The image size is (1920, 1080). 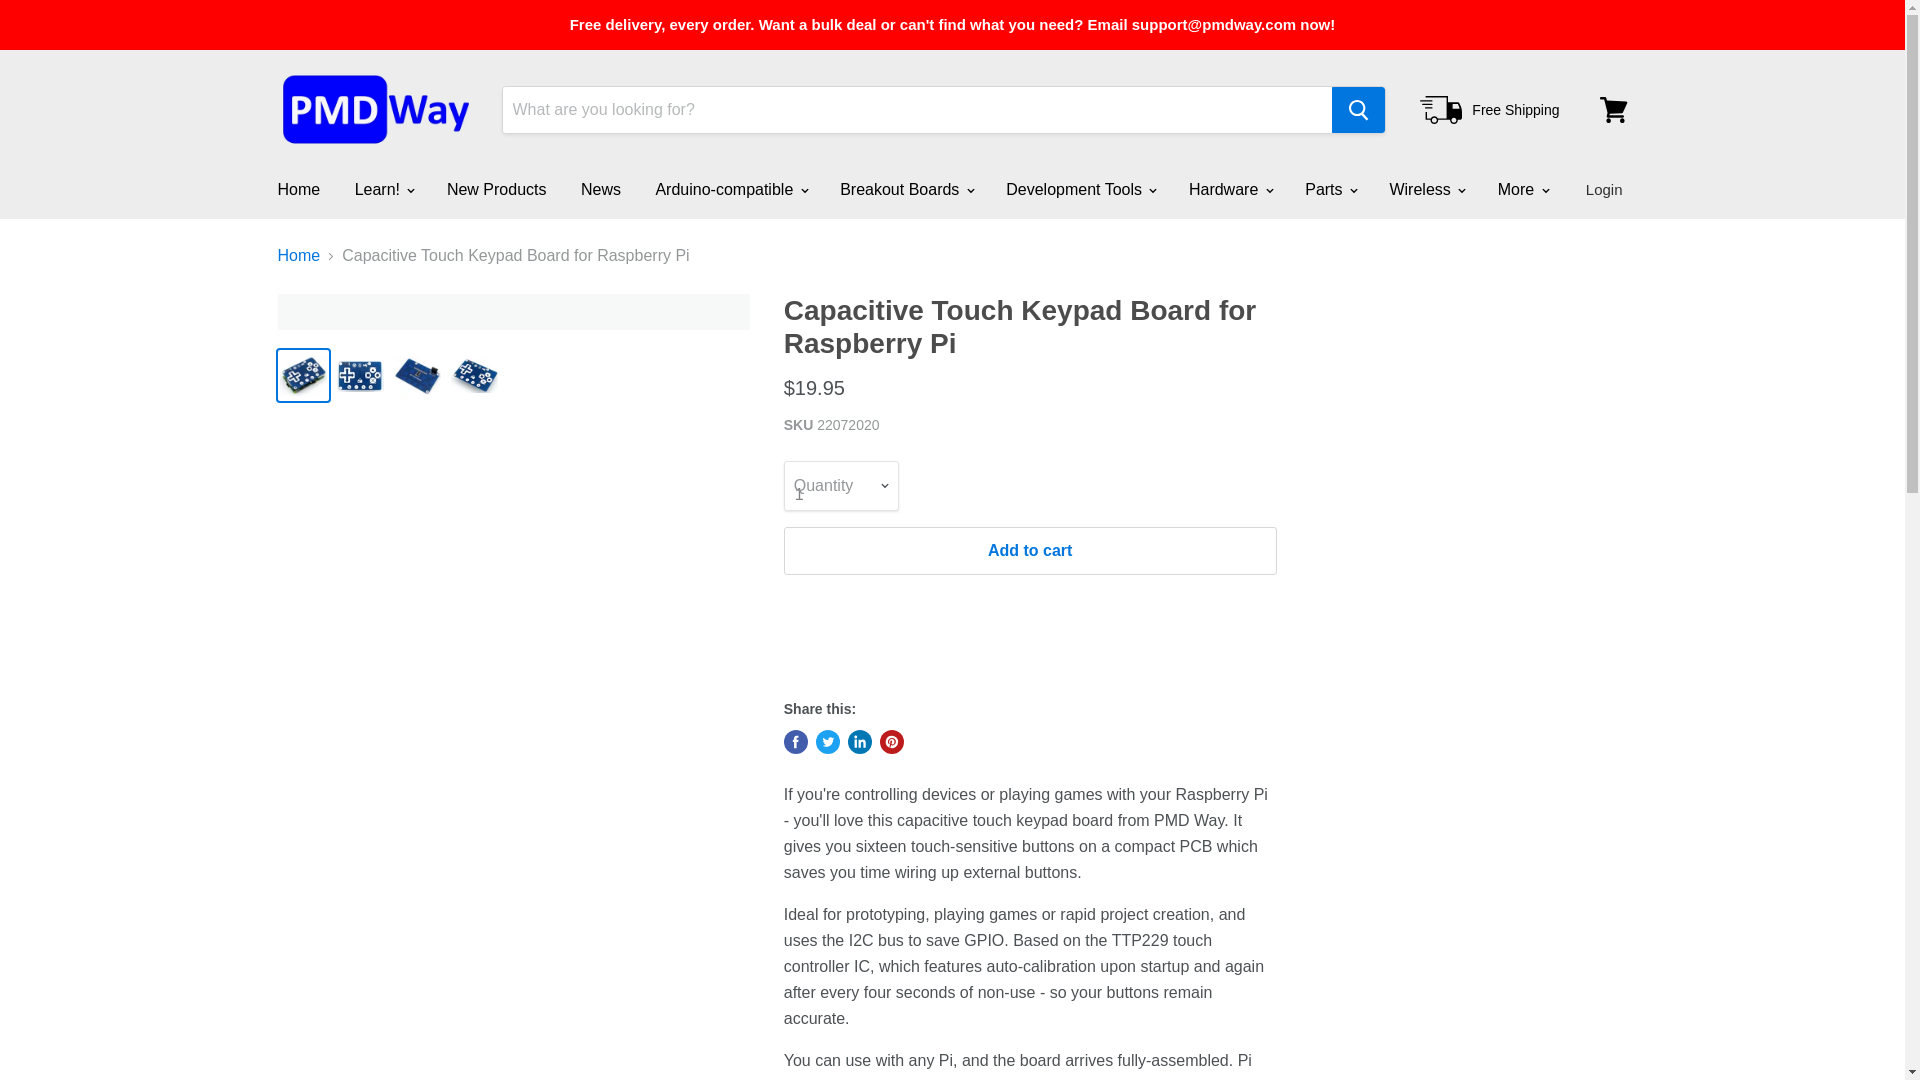 I want to click on Arduino-compatible, so click(x=729, y=189).